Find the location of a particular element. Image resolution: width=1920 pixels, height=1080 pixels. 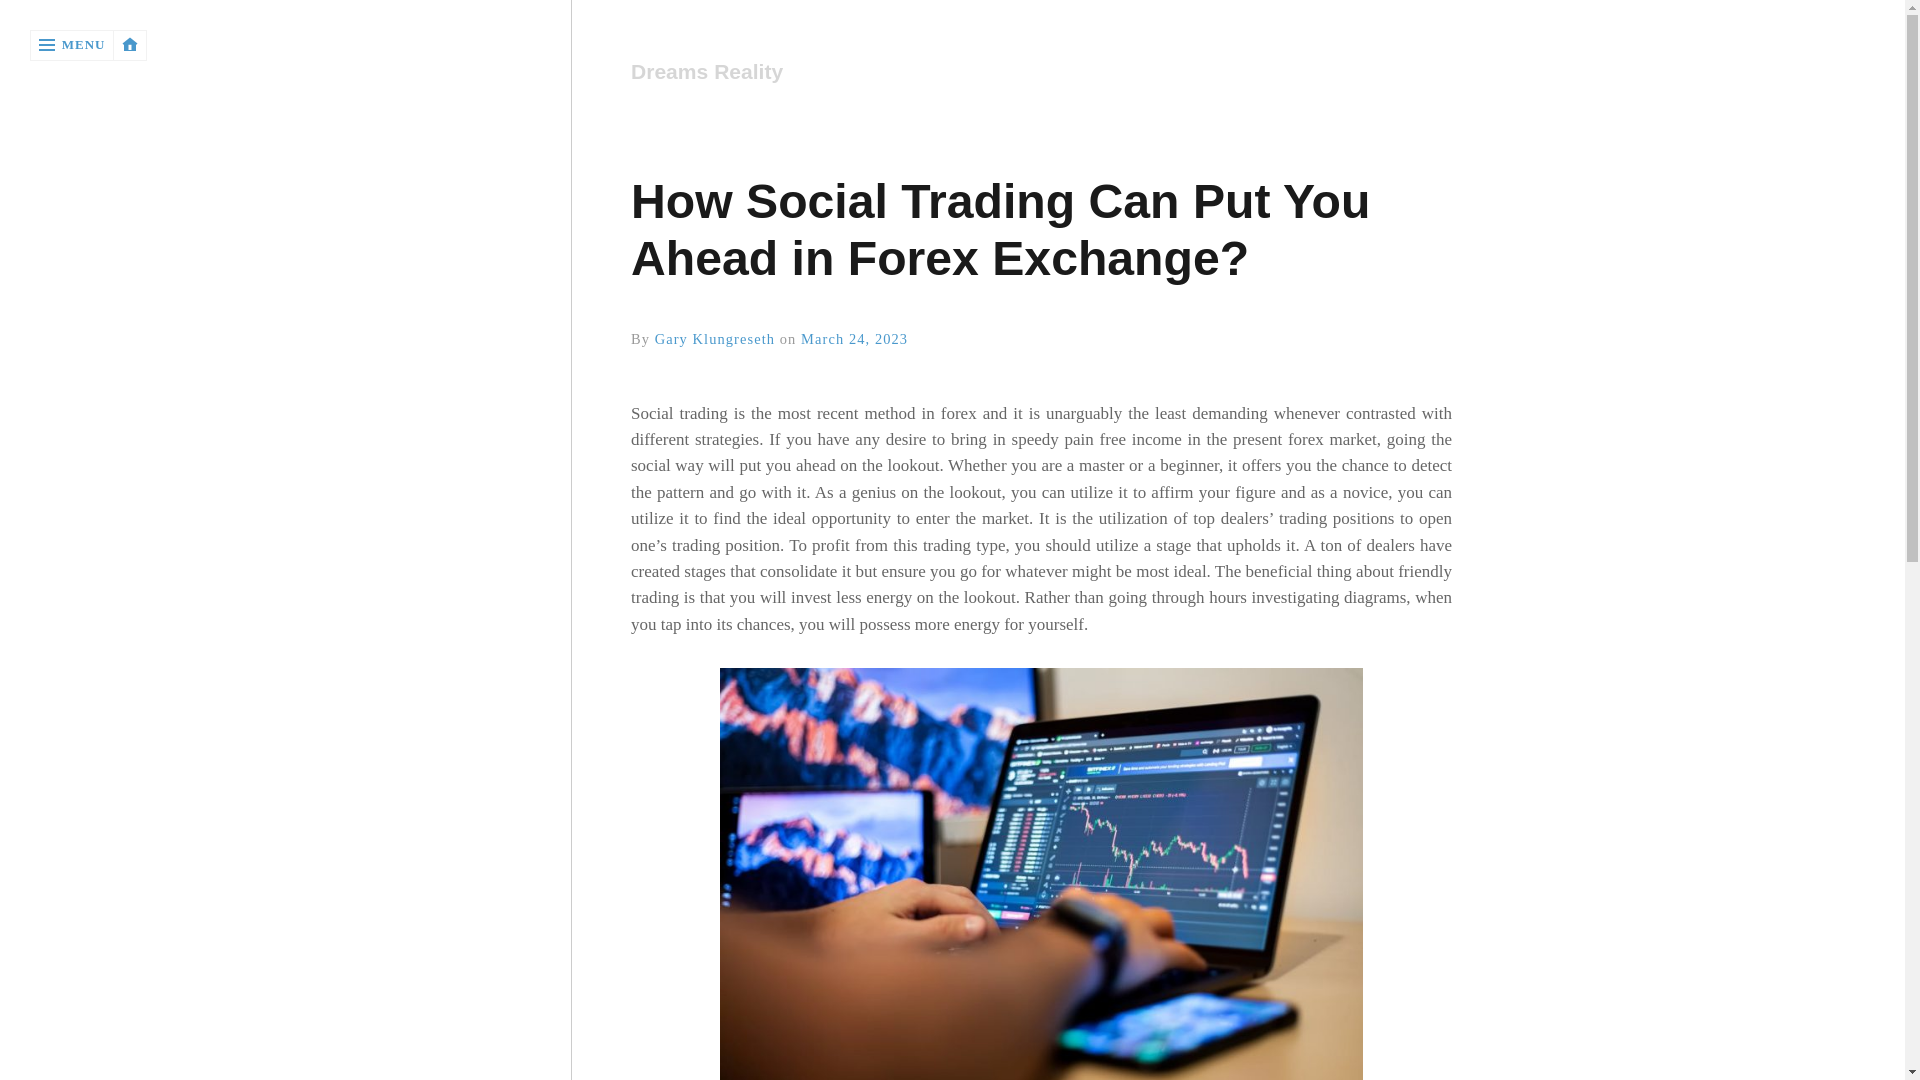

View all posts by Gary Klungreseth is located at coordinates (714, 338).